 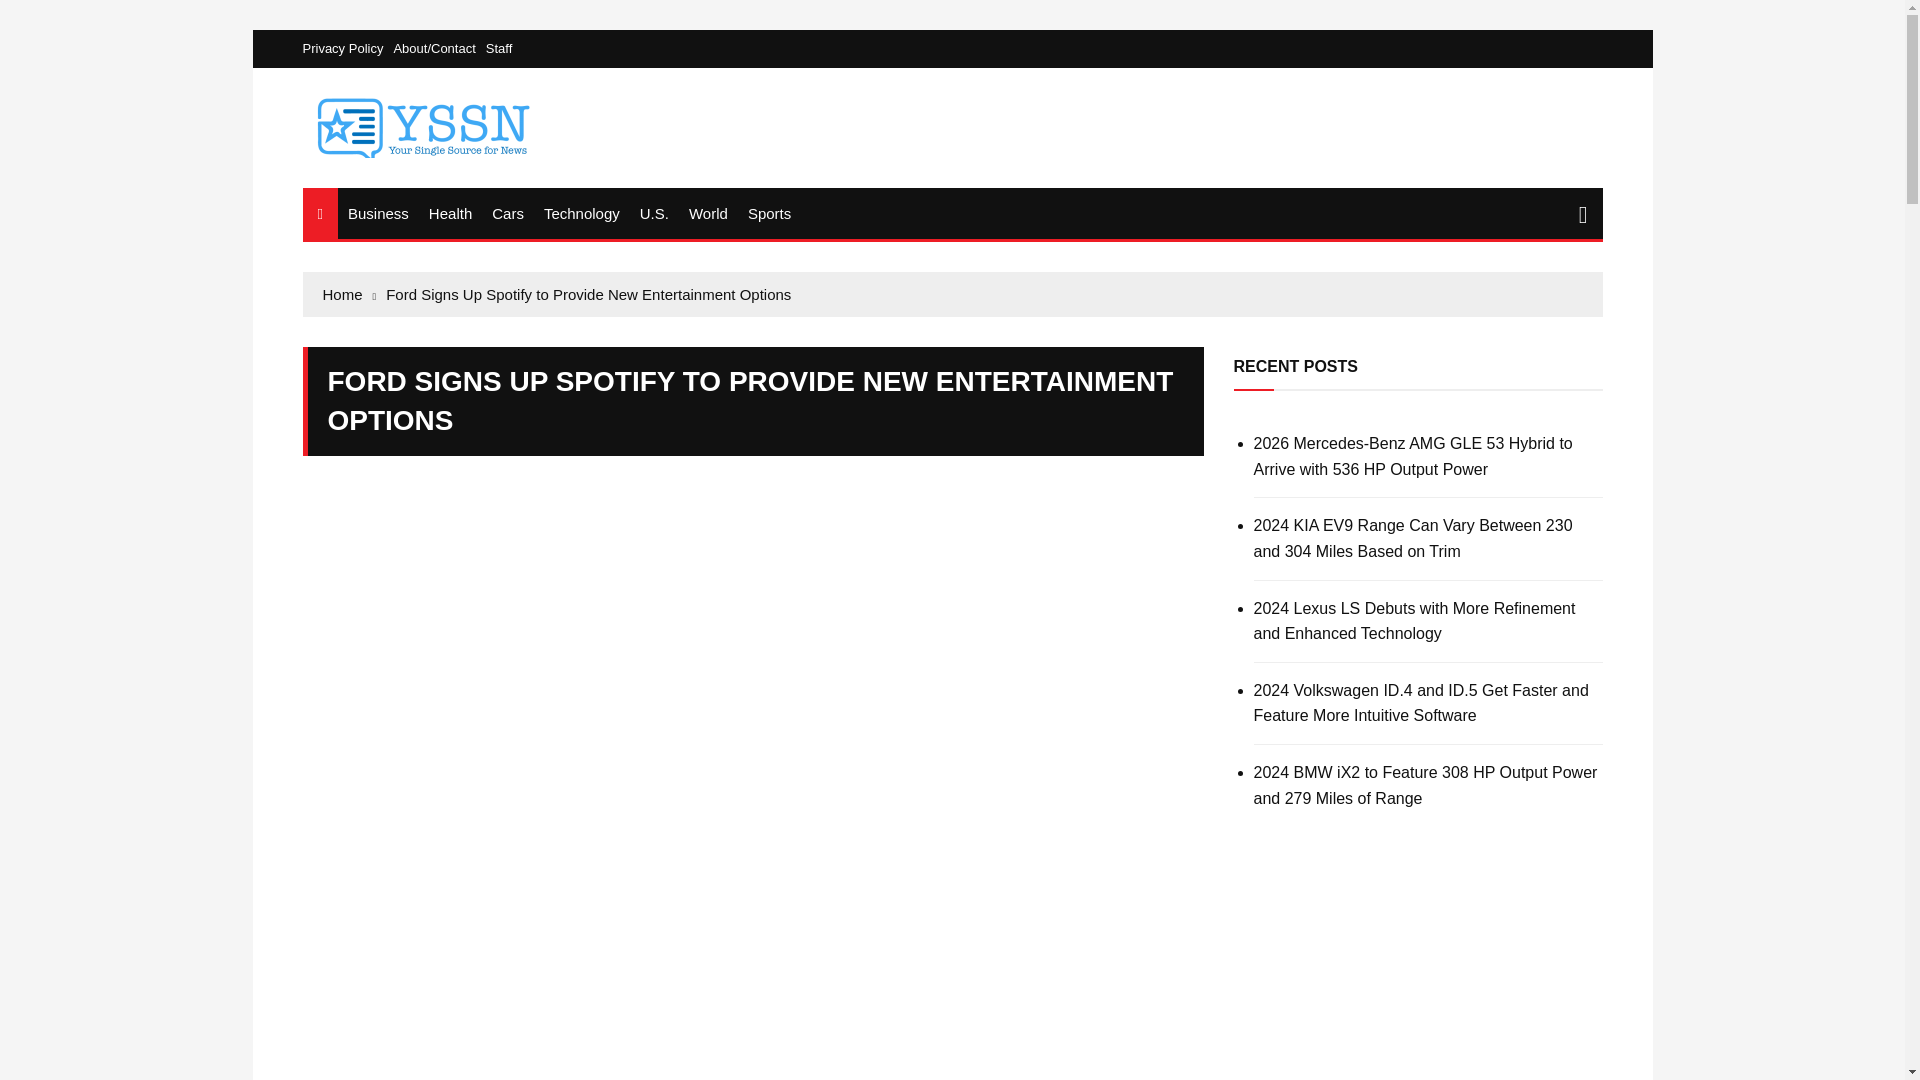 I want to click on Ford Signs Up Spotify to Provide New Entertainment Options, so click(x=588, y=294).